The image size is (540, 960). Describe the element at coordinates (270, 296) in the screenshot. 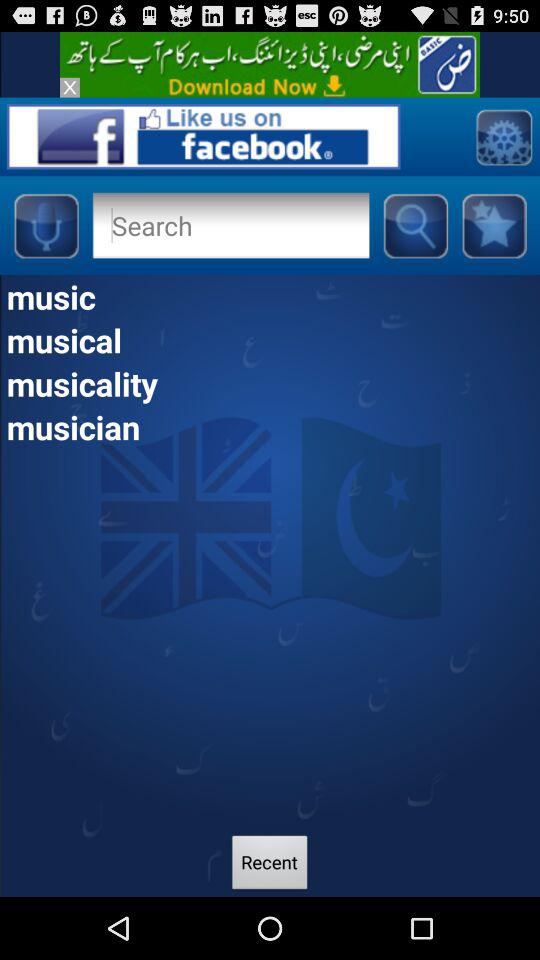

I see `select item above musical` at that location.